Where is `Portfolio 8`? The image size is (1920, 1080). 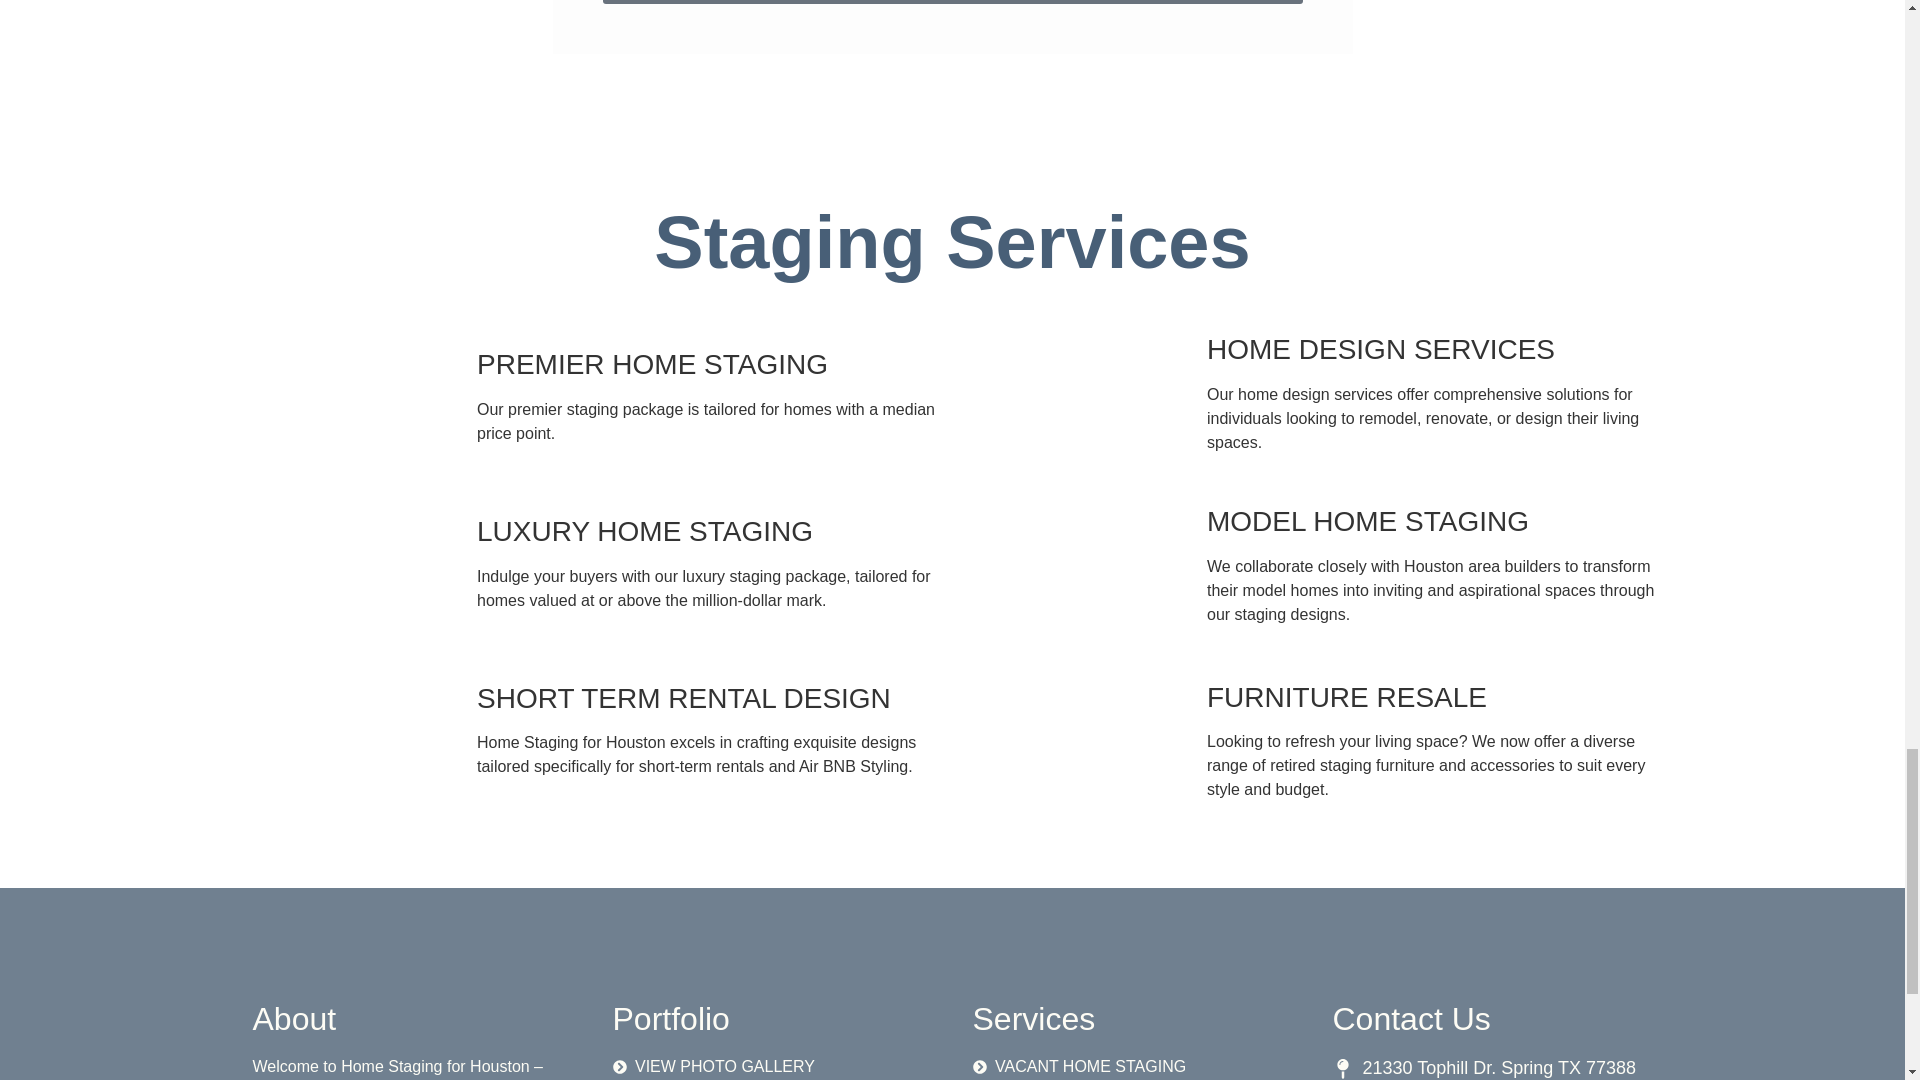 Portfolio 8 is located at coordinates (1086, 734).